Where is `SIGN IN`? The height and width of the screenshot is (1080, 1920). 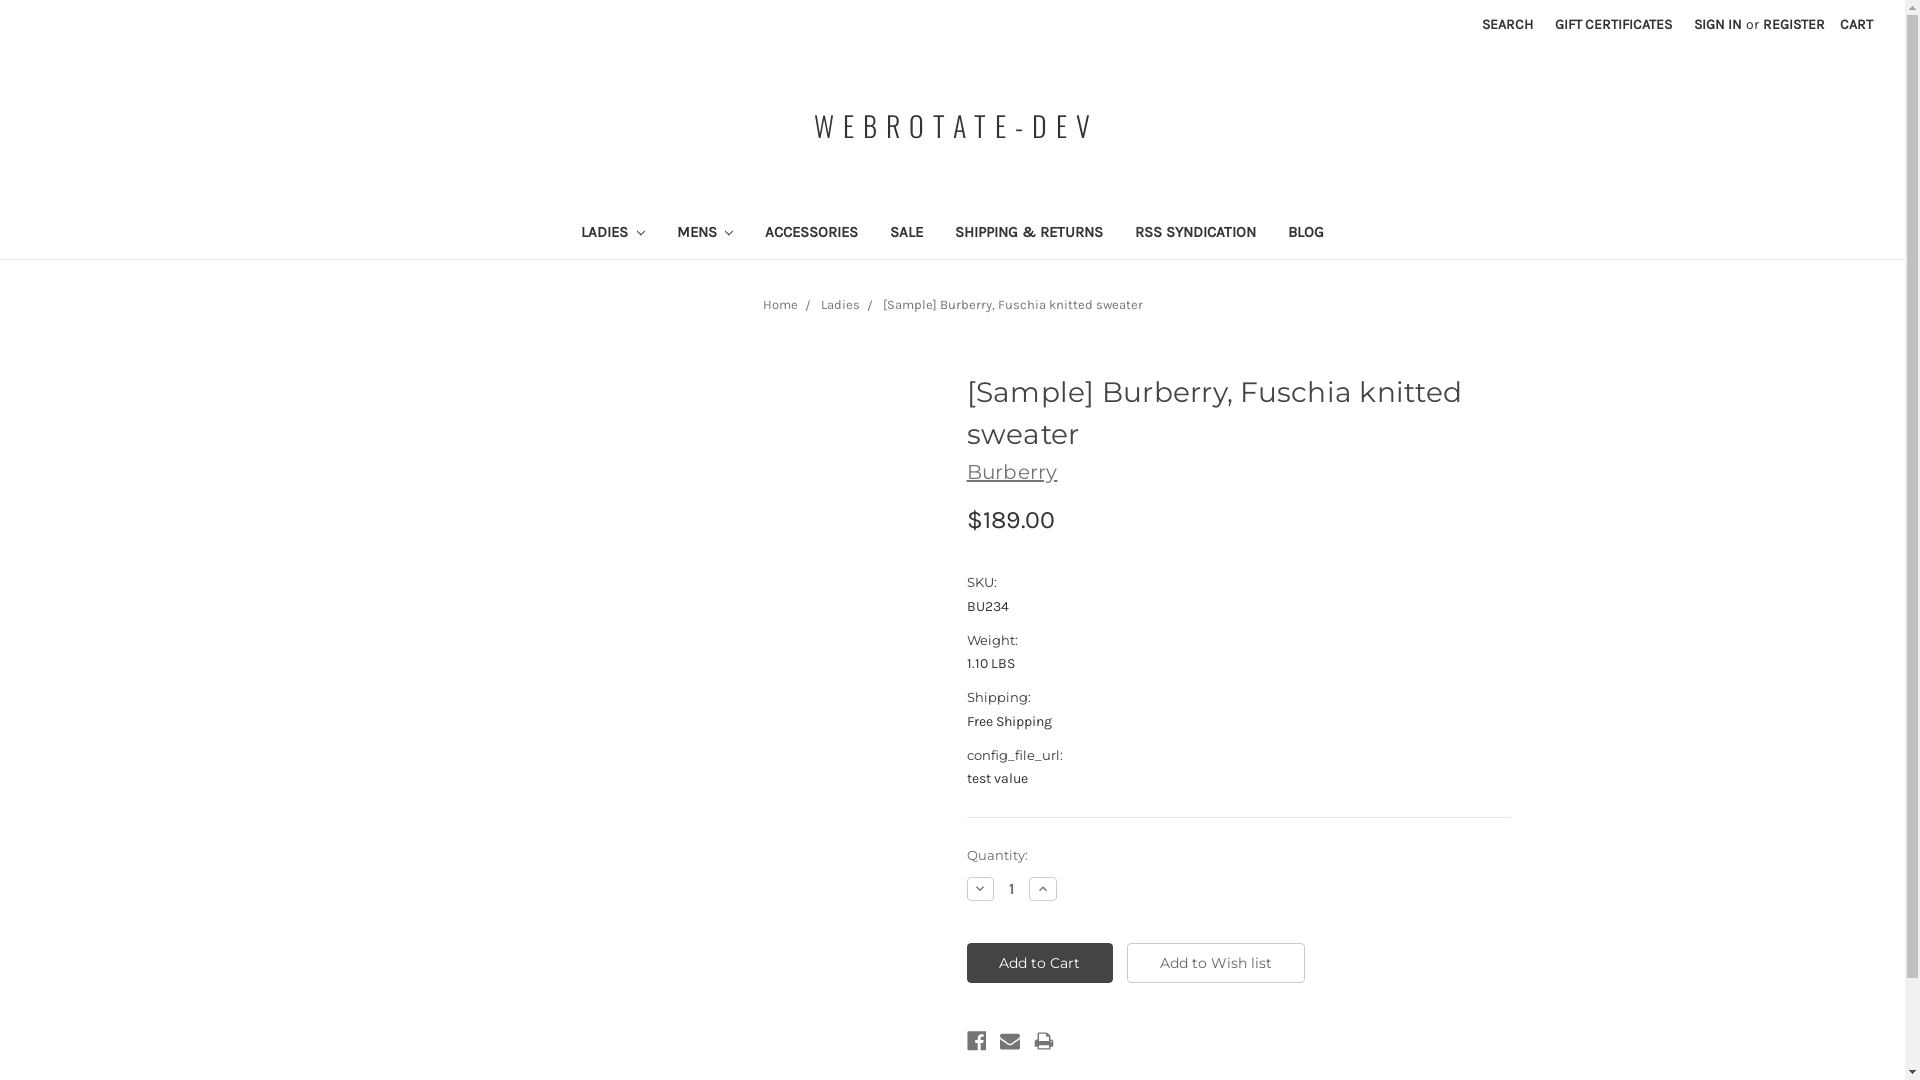
SIGN IN is located at coordinates (1718, 24).